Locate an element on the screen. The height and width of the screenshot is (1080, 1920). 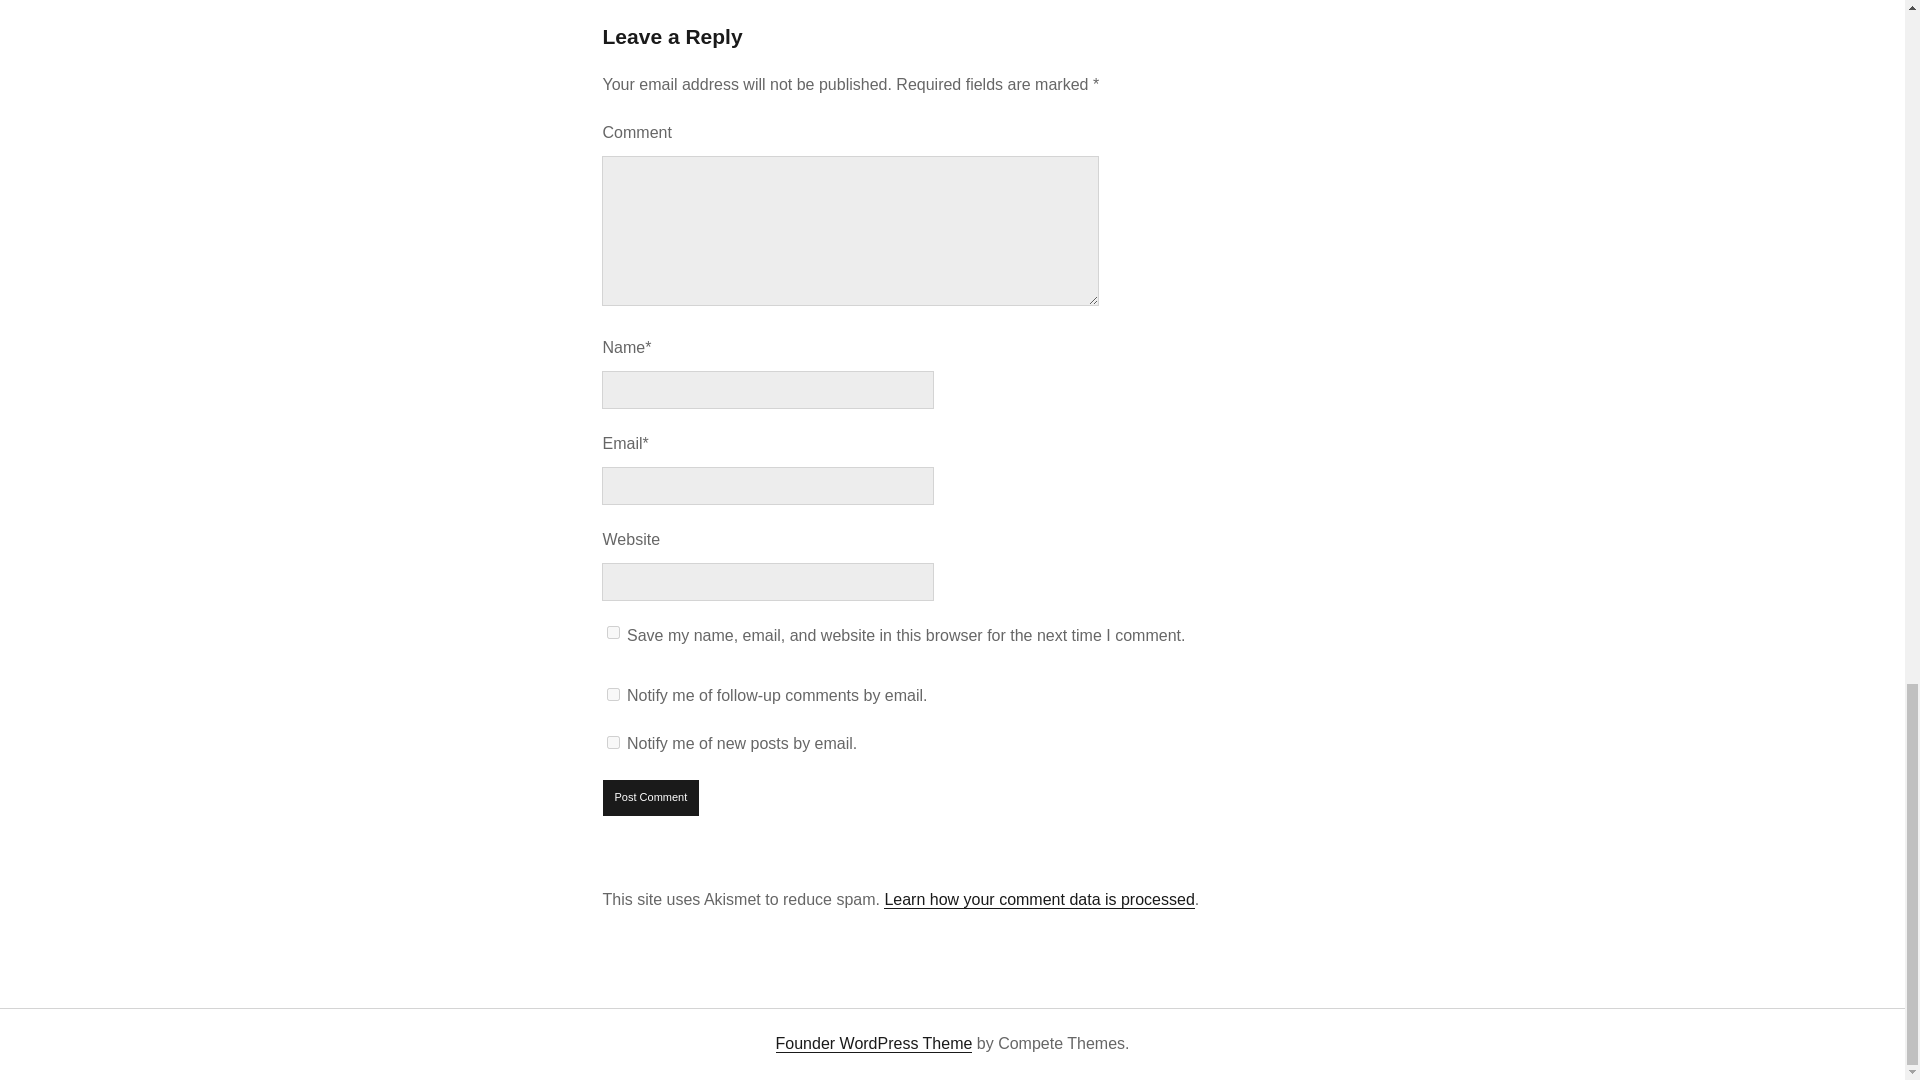
yes is located at coordinates (613, 632).